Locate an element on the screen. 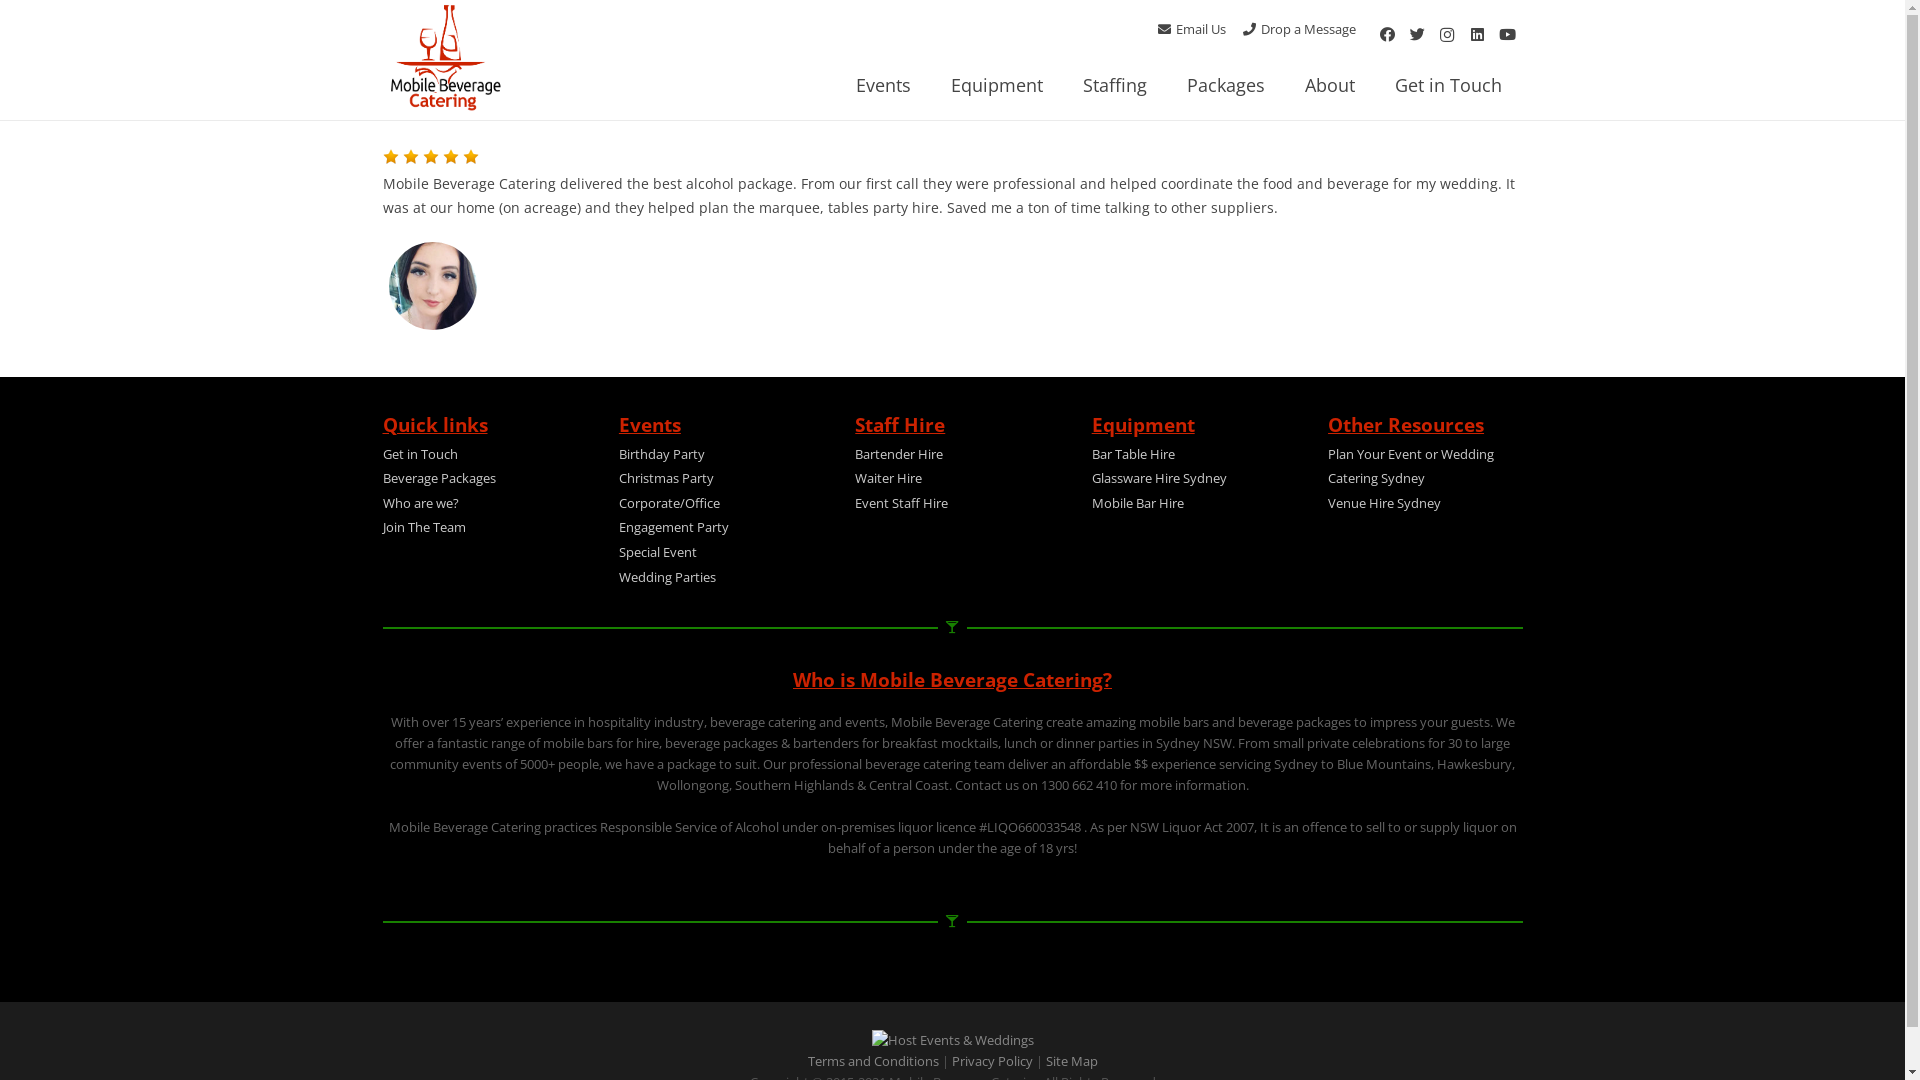 The height and width of the screenshot is (1080, 1920). Facebook is located at coordinates (1387, 35).